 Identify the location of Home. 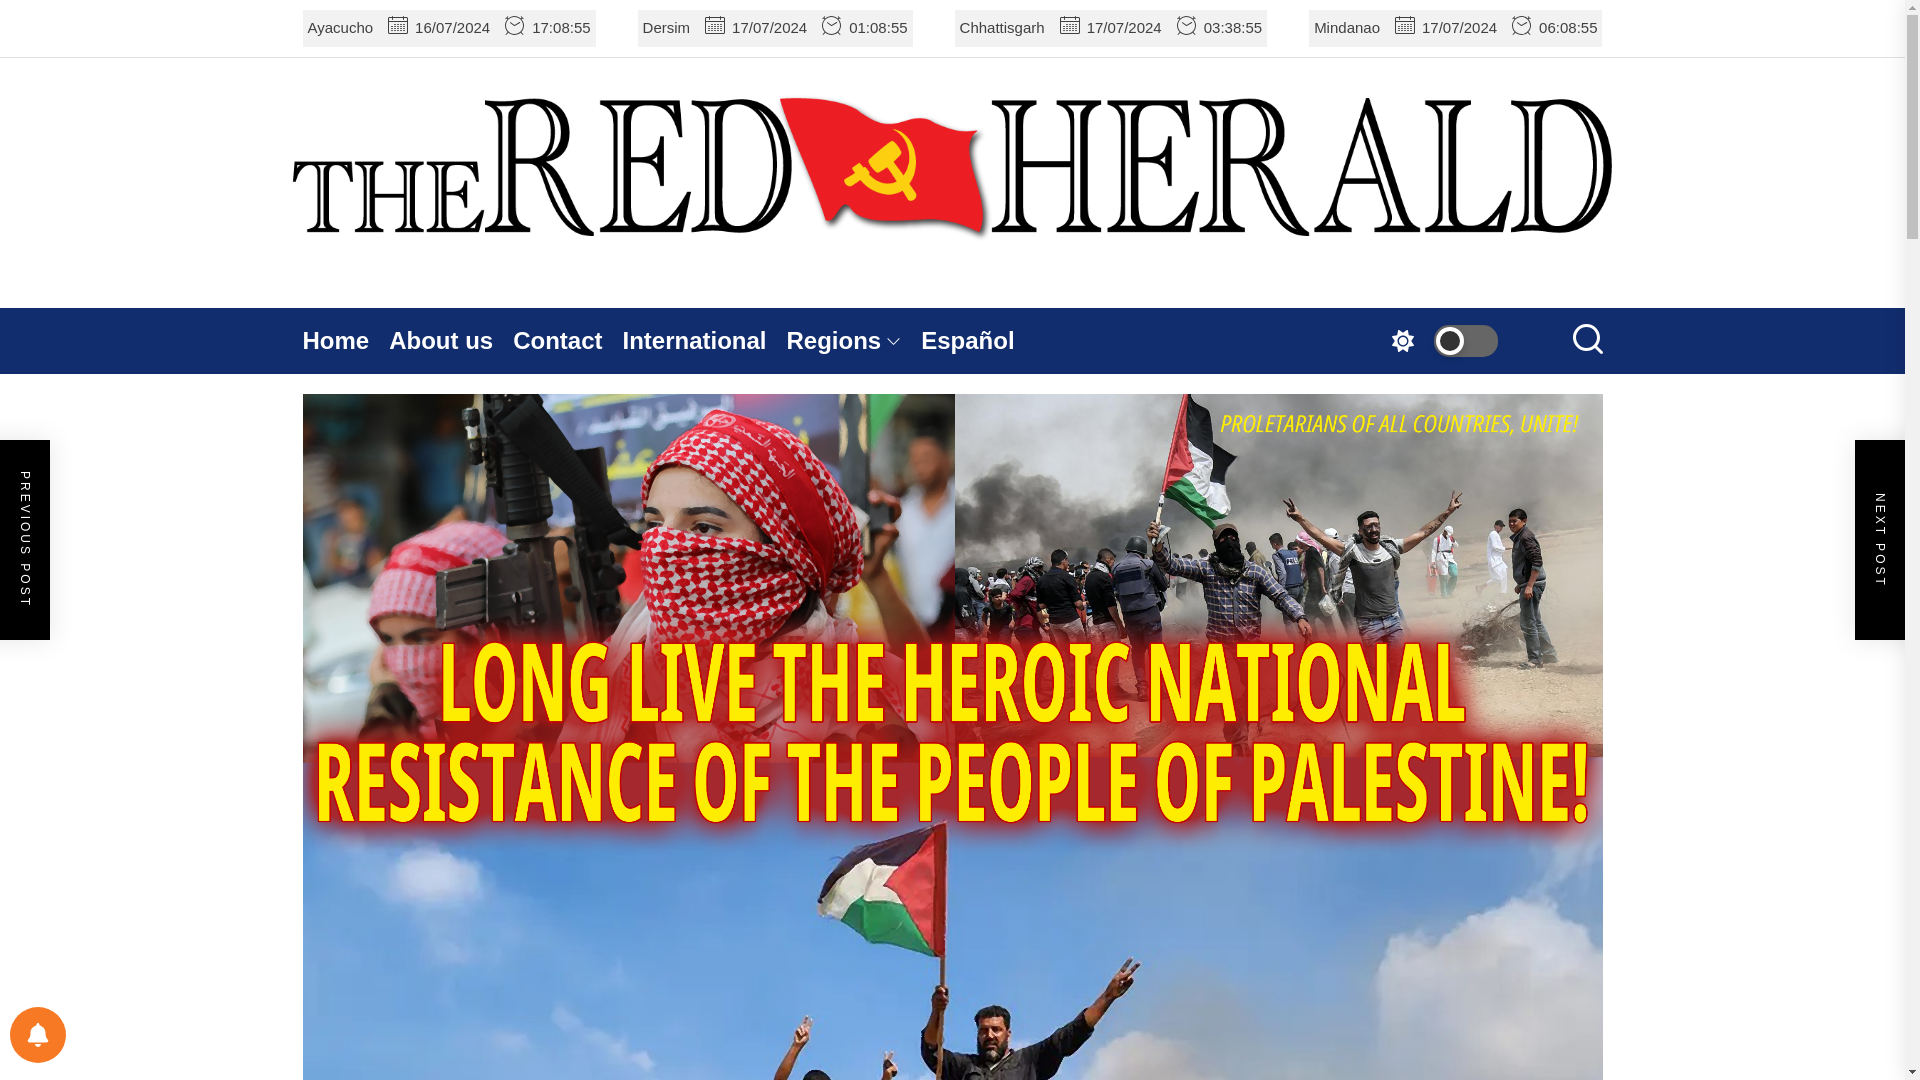
(345, 340).